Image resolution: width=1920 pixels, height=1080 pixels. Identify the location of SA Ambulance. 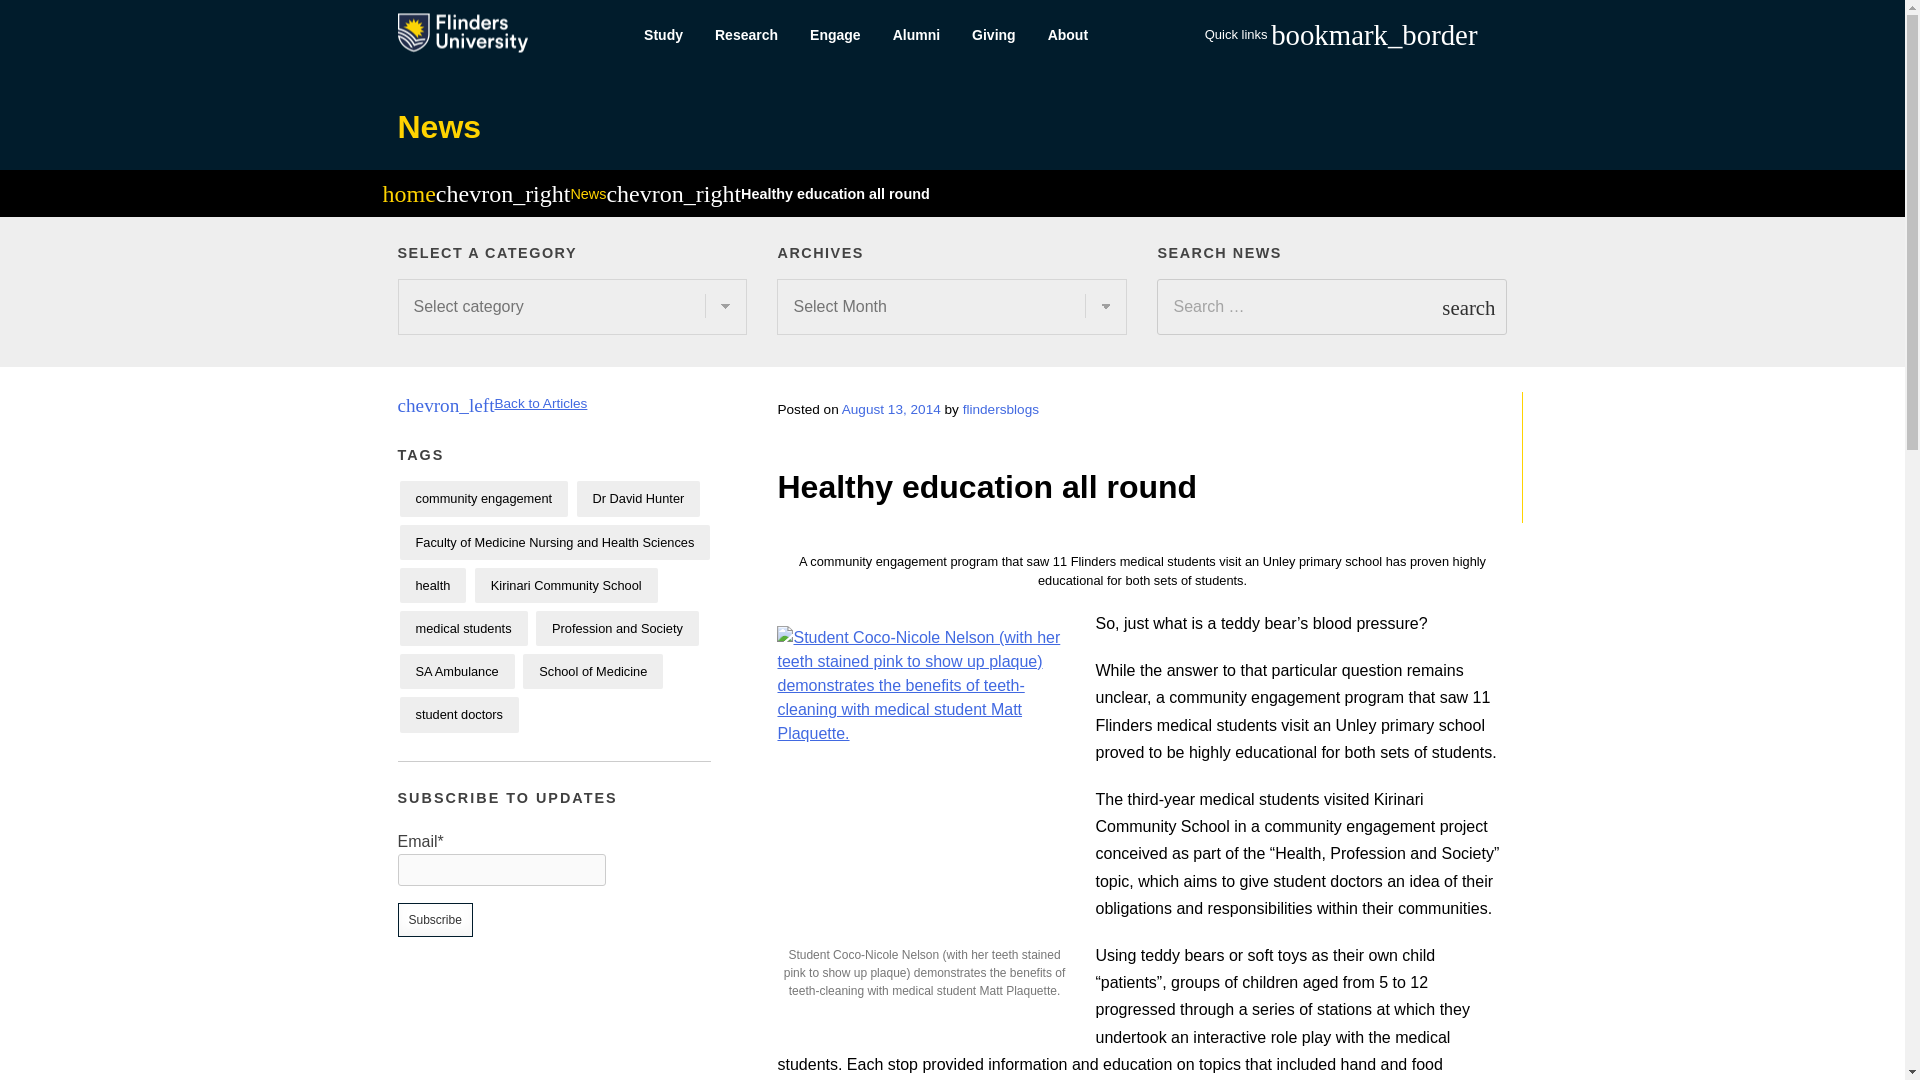
(456, 672).